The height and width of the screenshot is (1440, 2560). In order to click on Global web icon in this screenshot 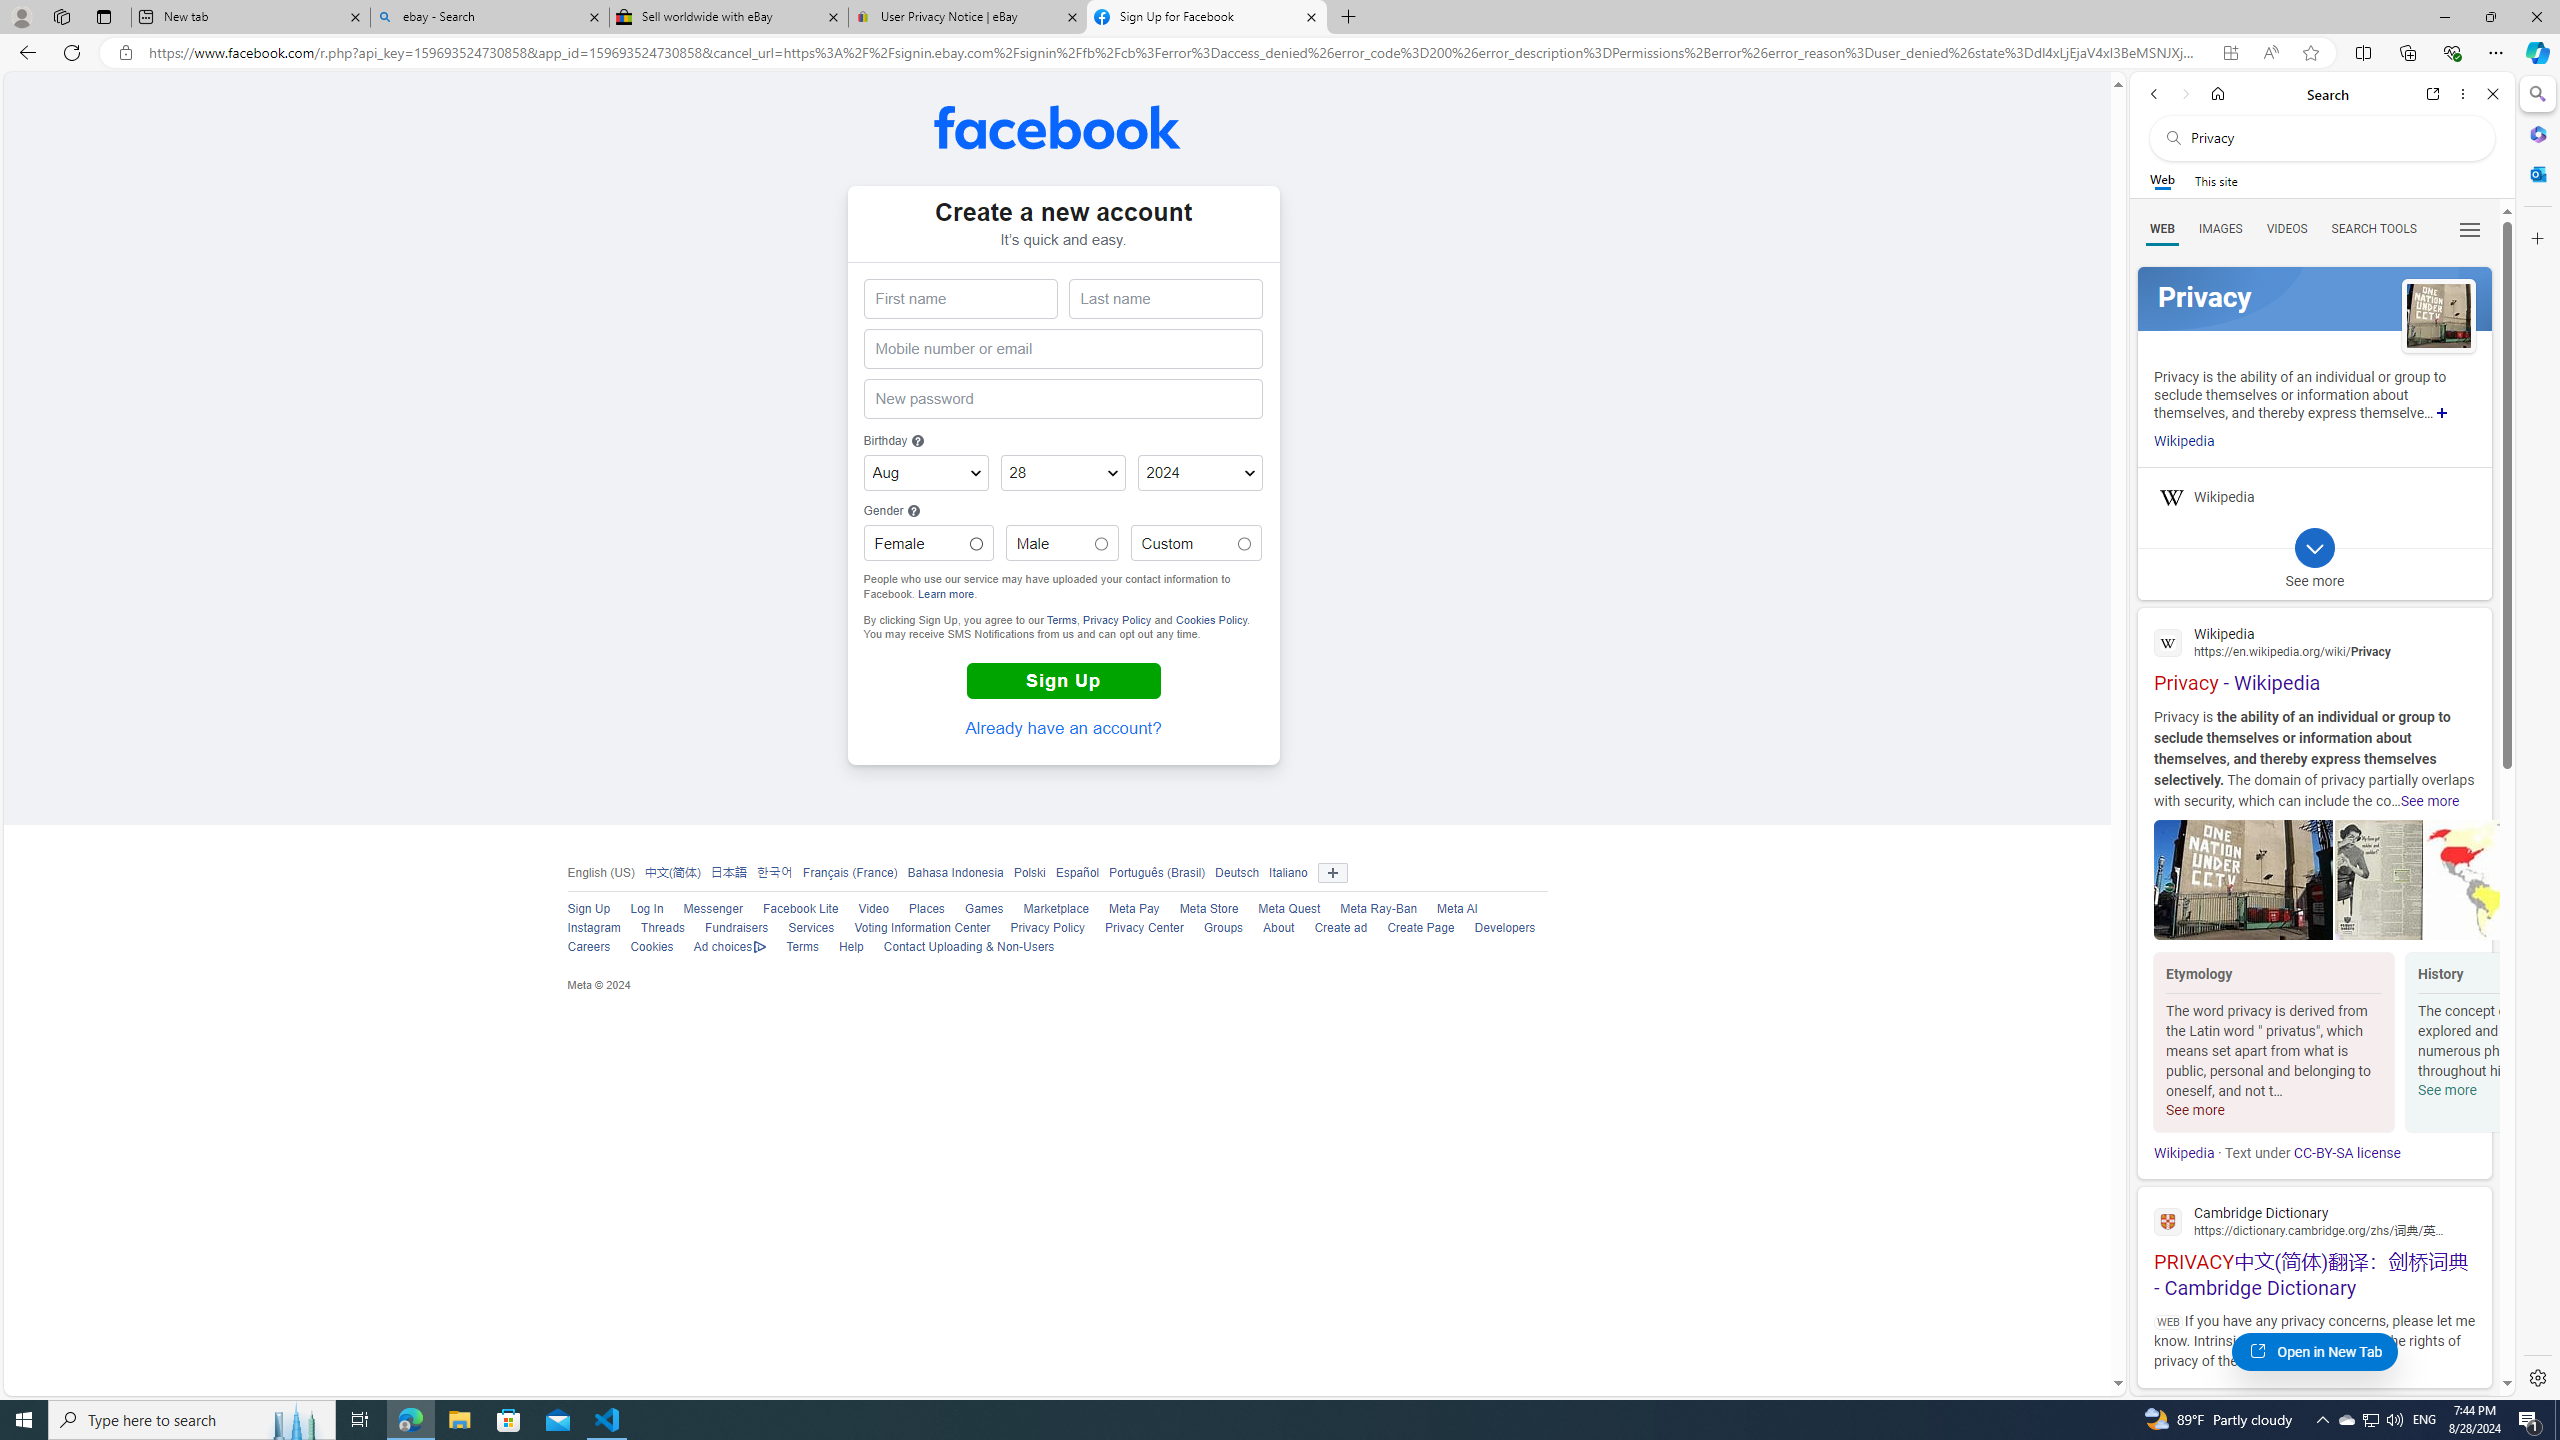, I will do `click(2168, 1221)`.